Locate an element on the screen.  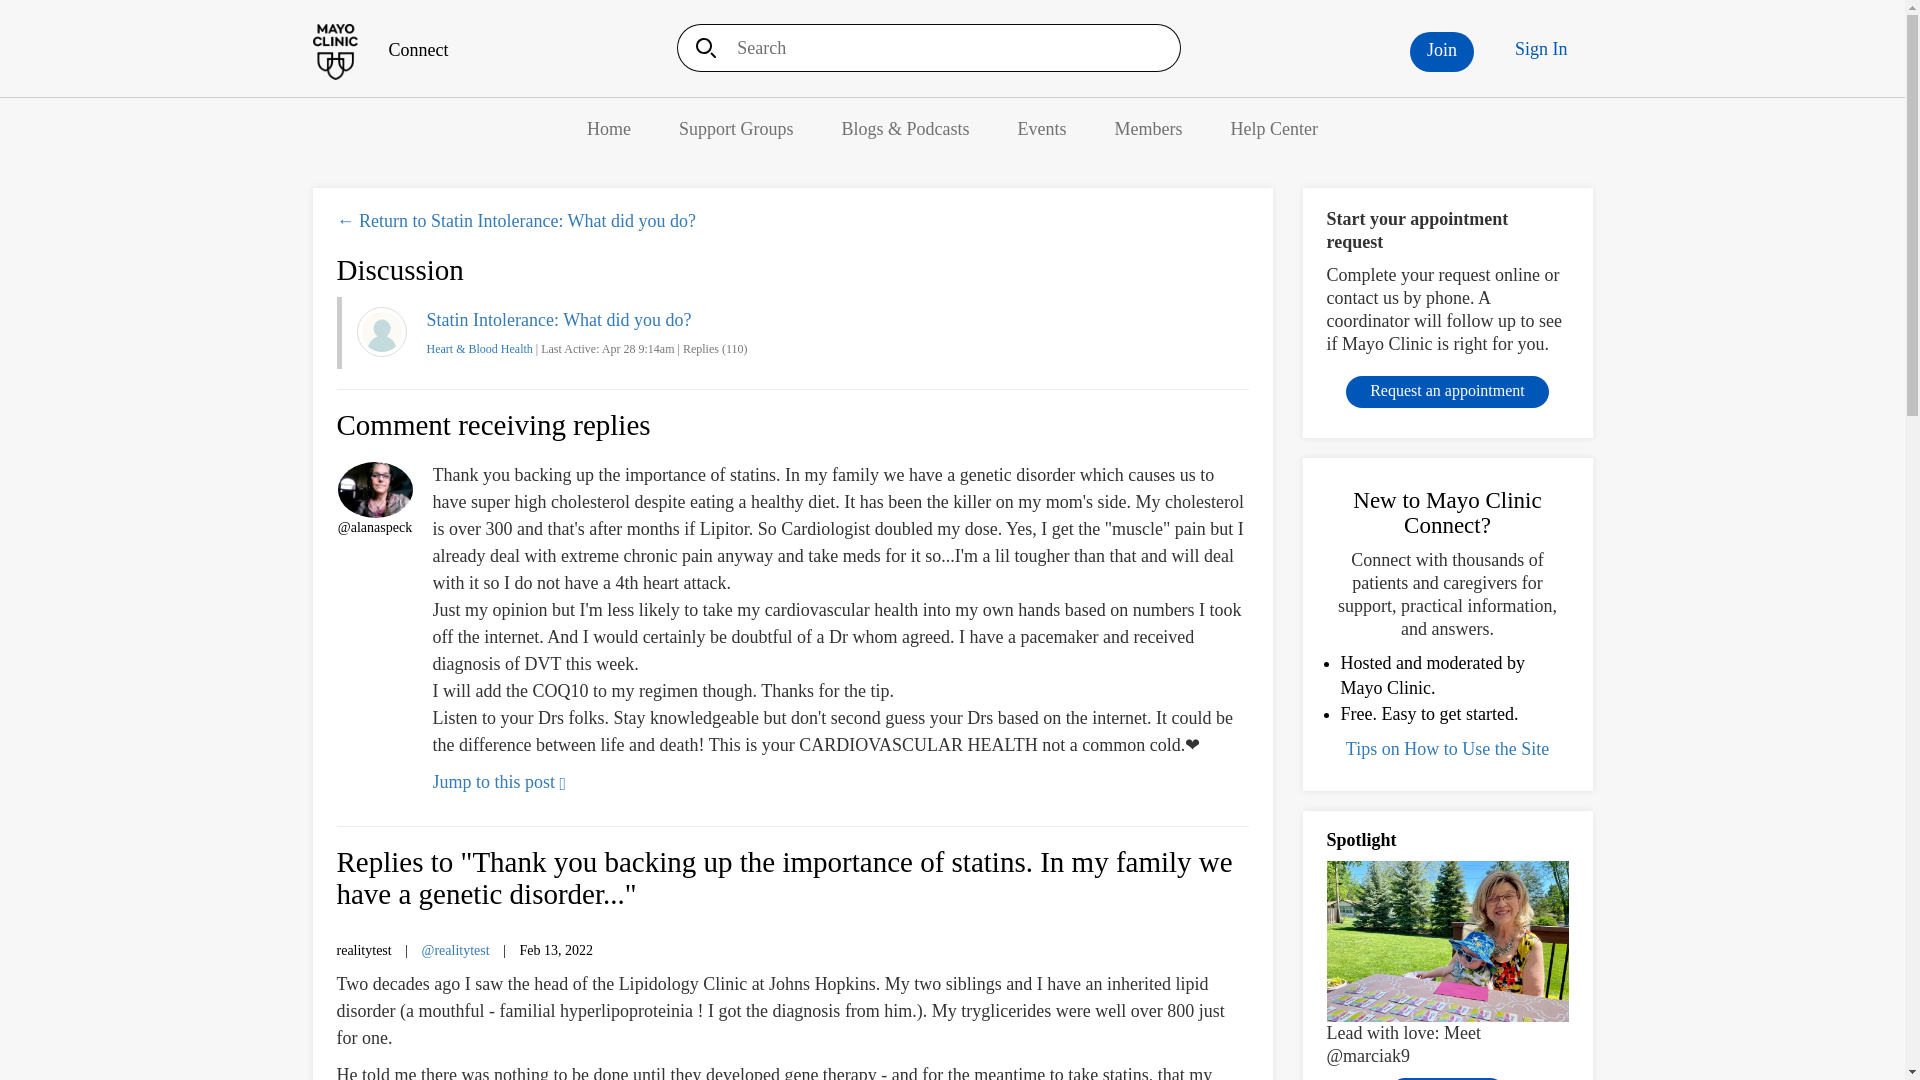
Home is located at coordinates (379, 50).